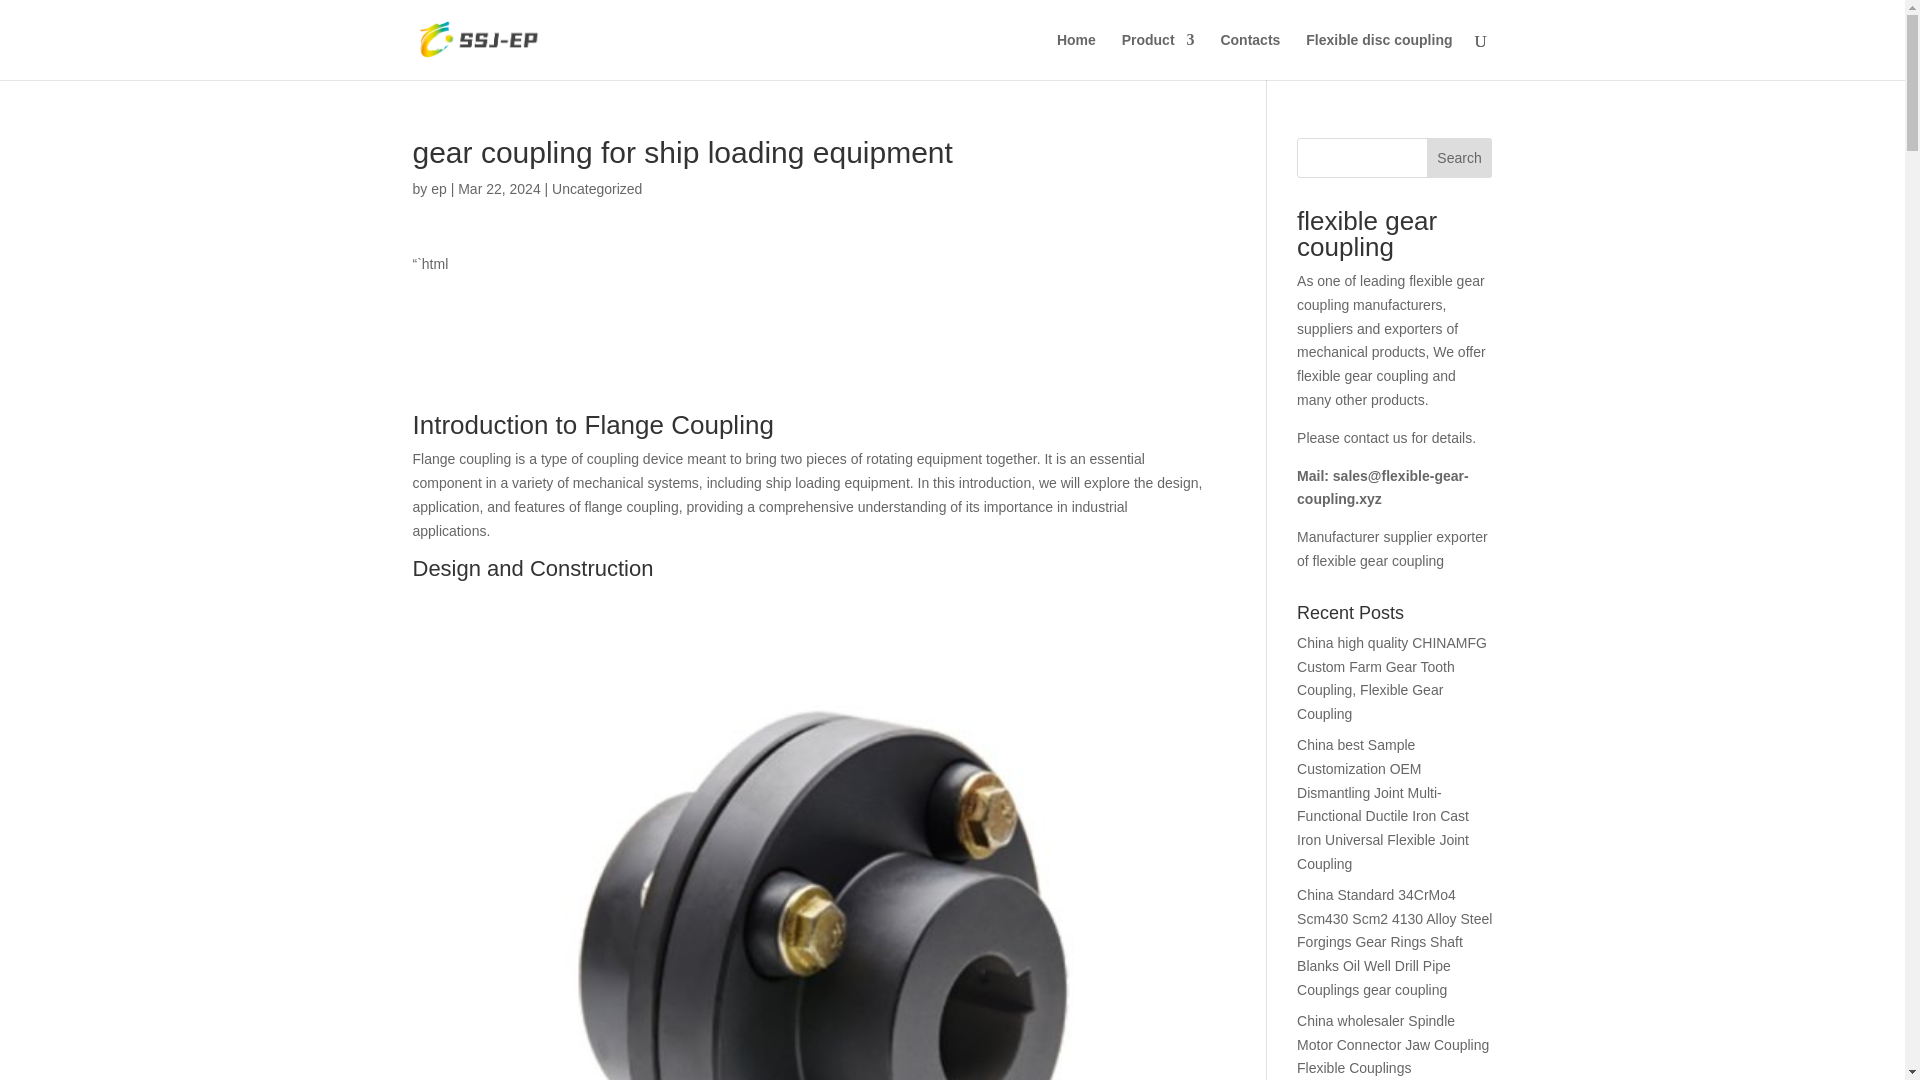  Describe the element at coordinates (438, 188) in the screenshot. I see `Posts by ep` at that location.